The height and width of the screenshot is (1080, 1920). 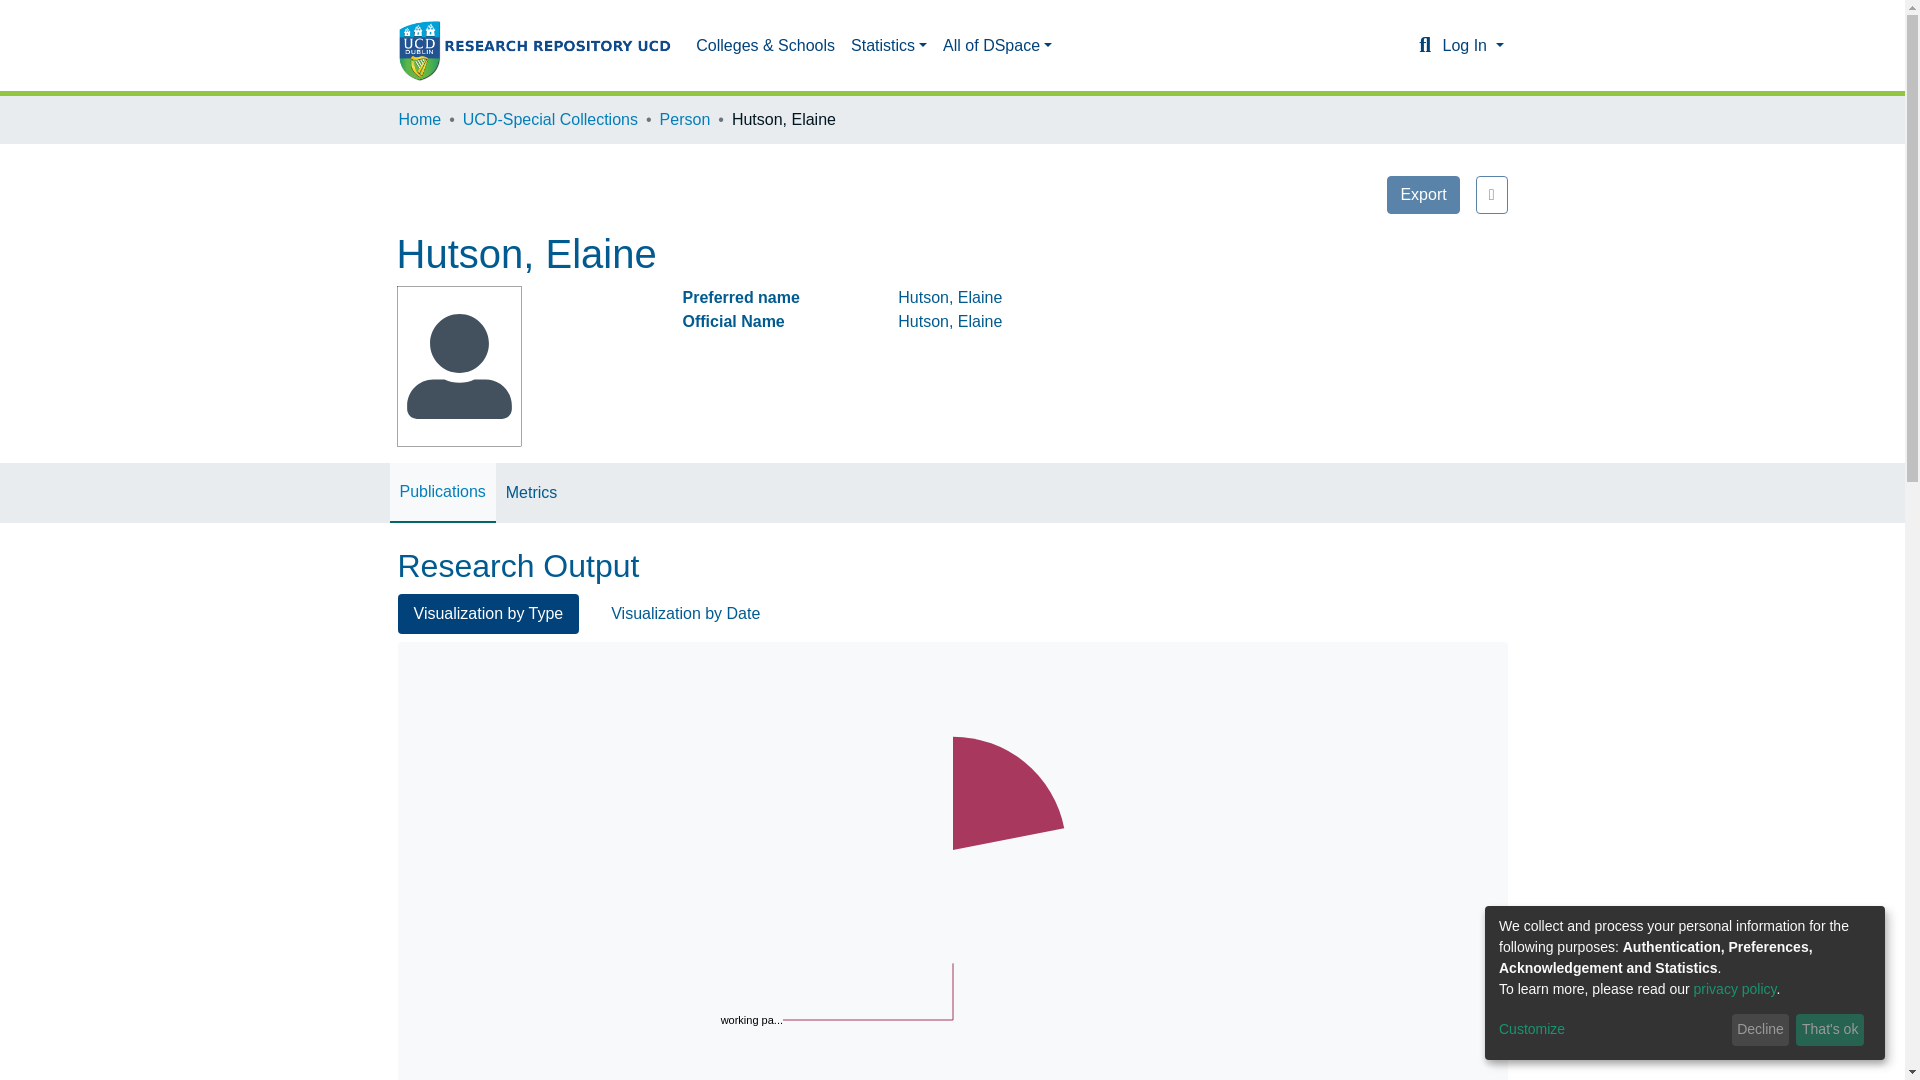 I want to click on Statistics, so click(x=888, y=45).